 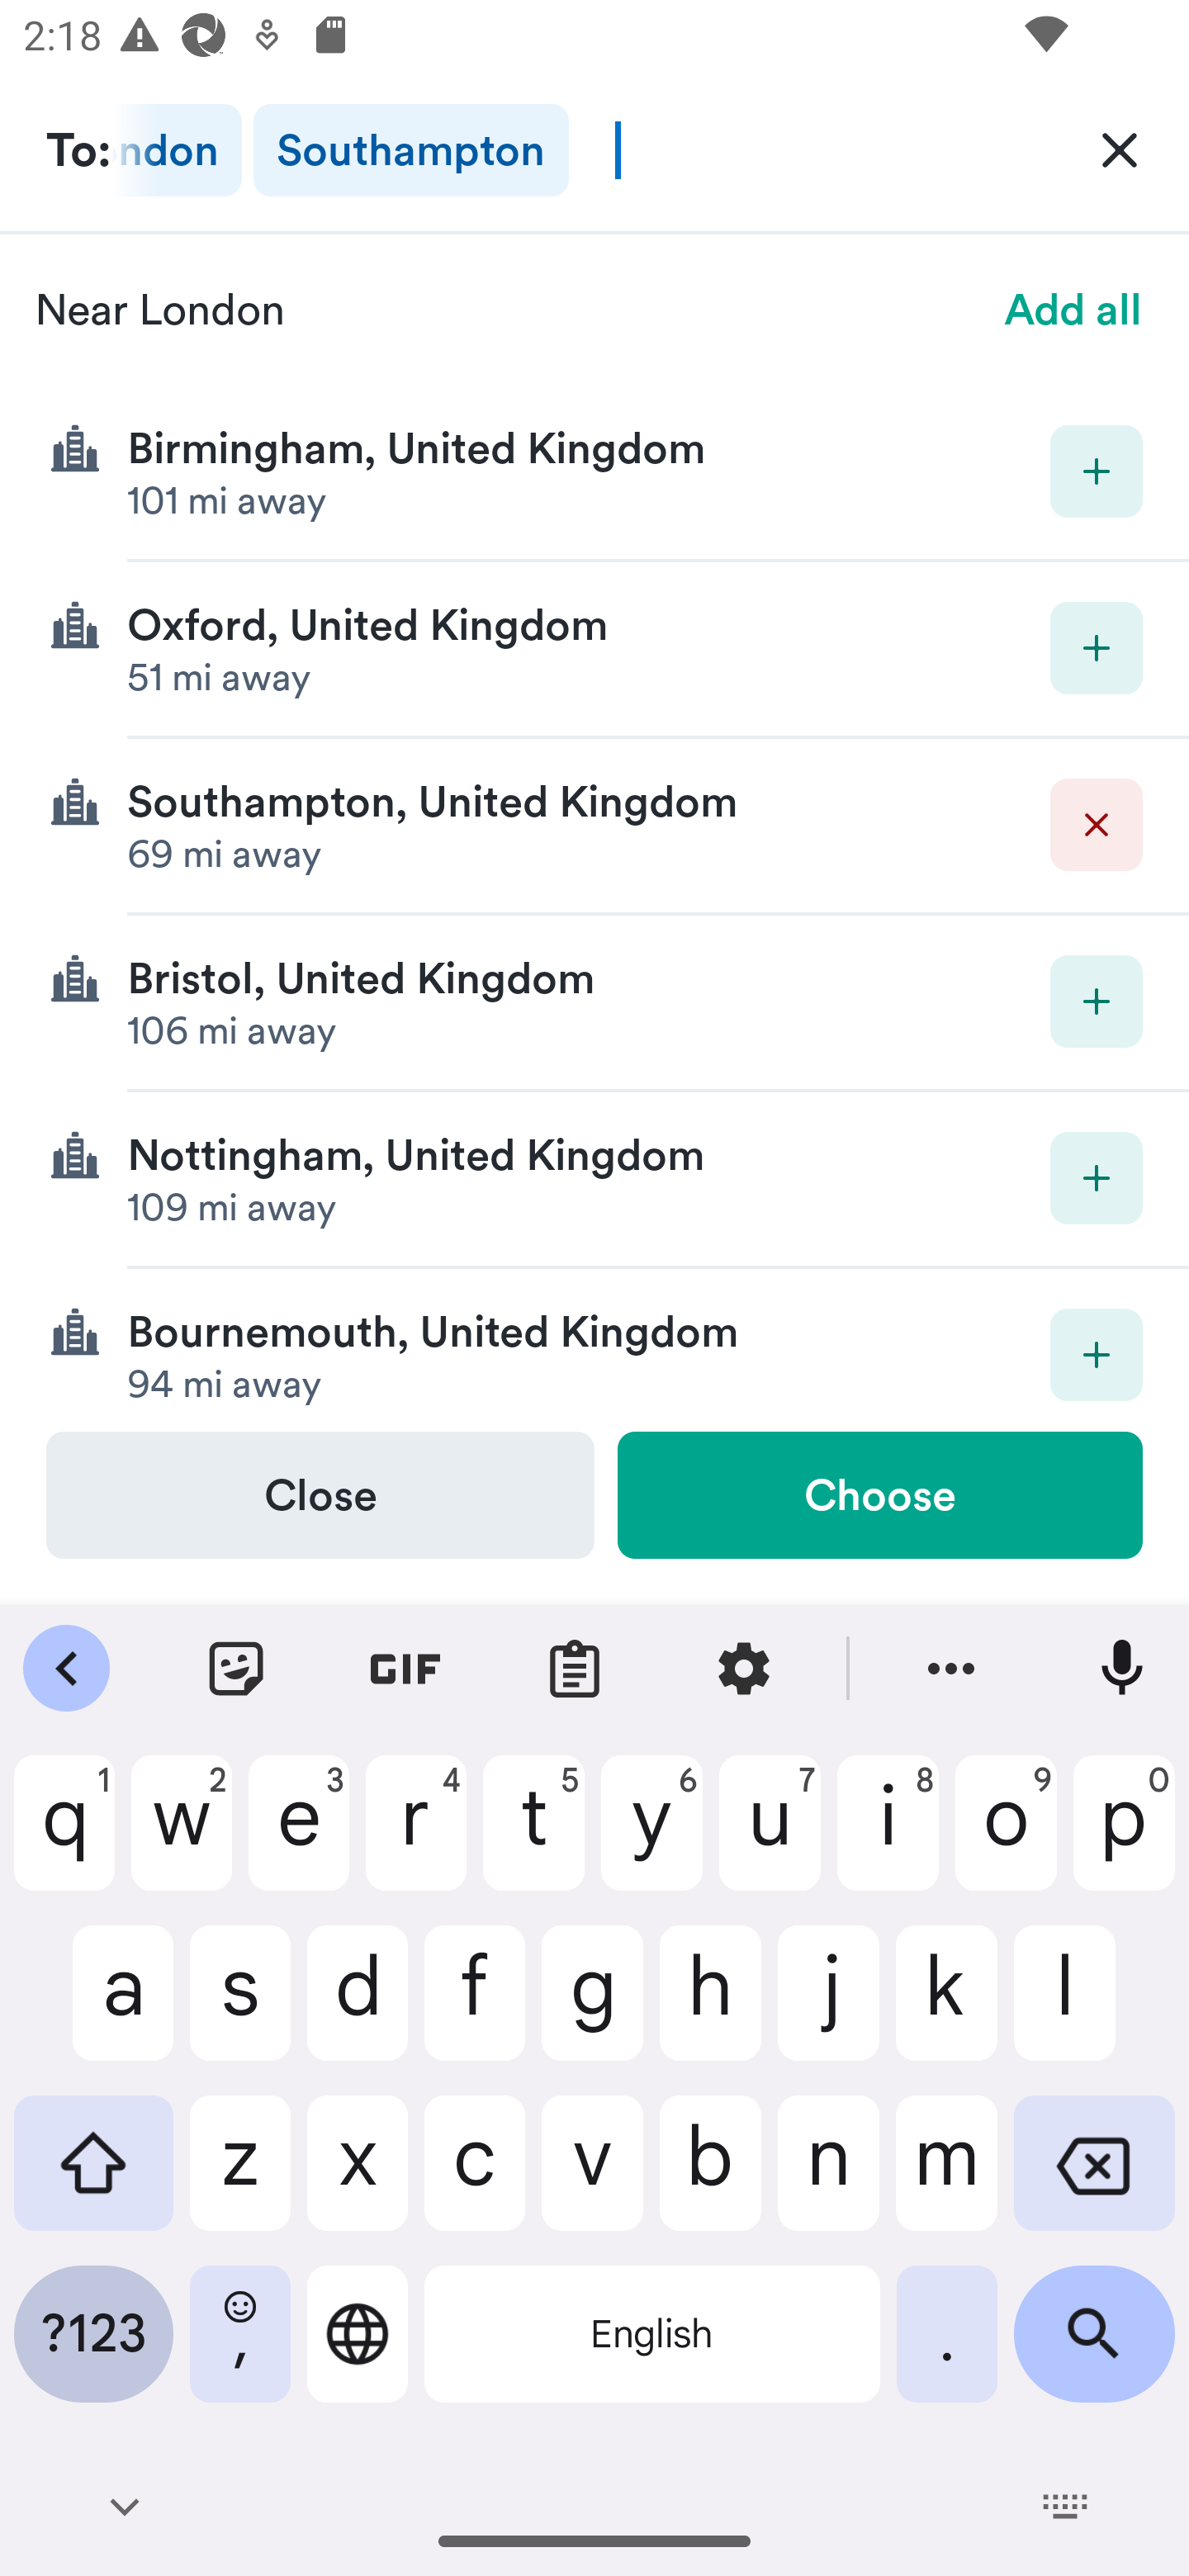 I want to click on Choose, so click(x=879, y=1494).